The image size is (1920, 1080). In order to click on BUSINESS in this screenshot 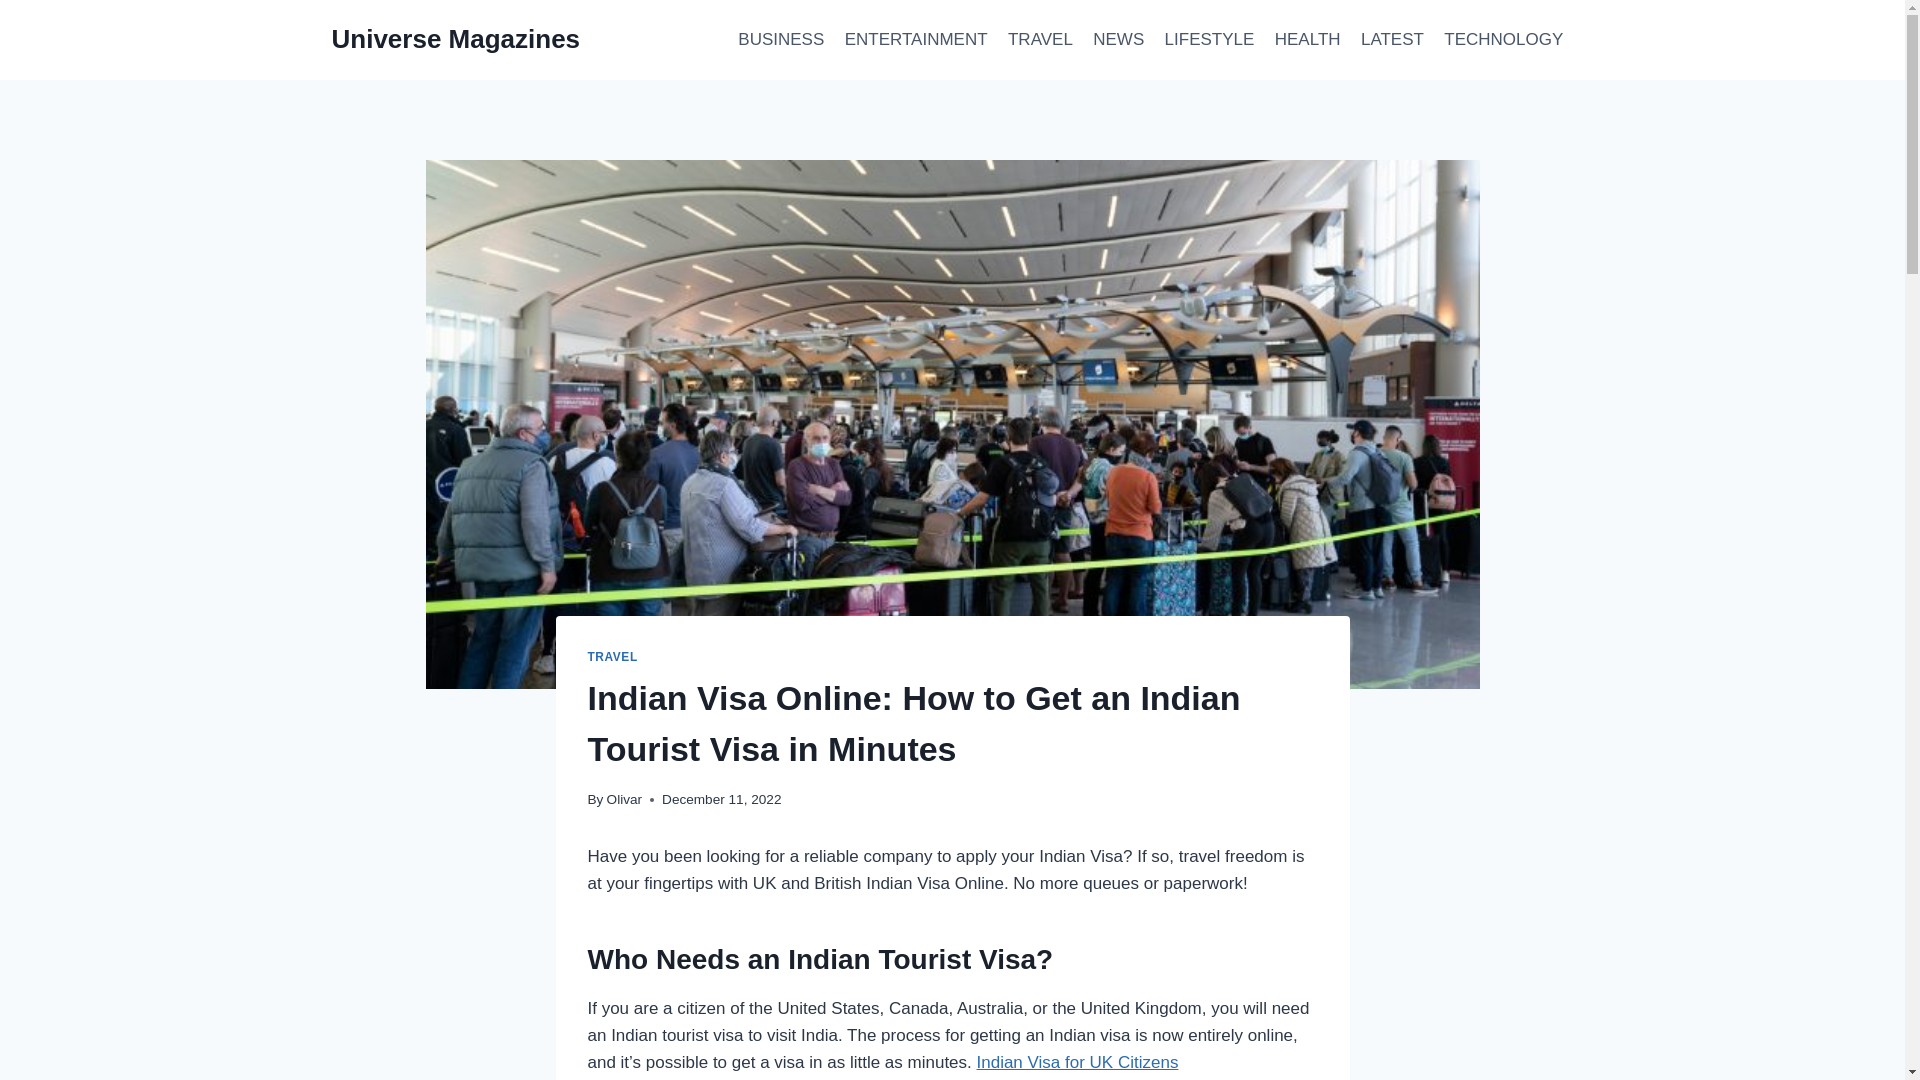, I will do `click(780, 40)`.